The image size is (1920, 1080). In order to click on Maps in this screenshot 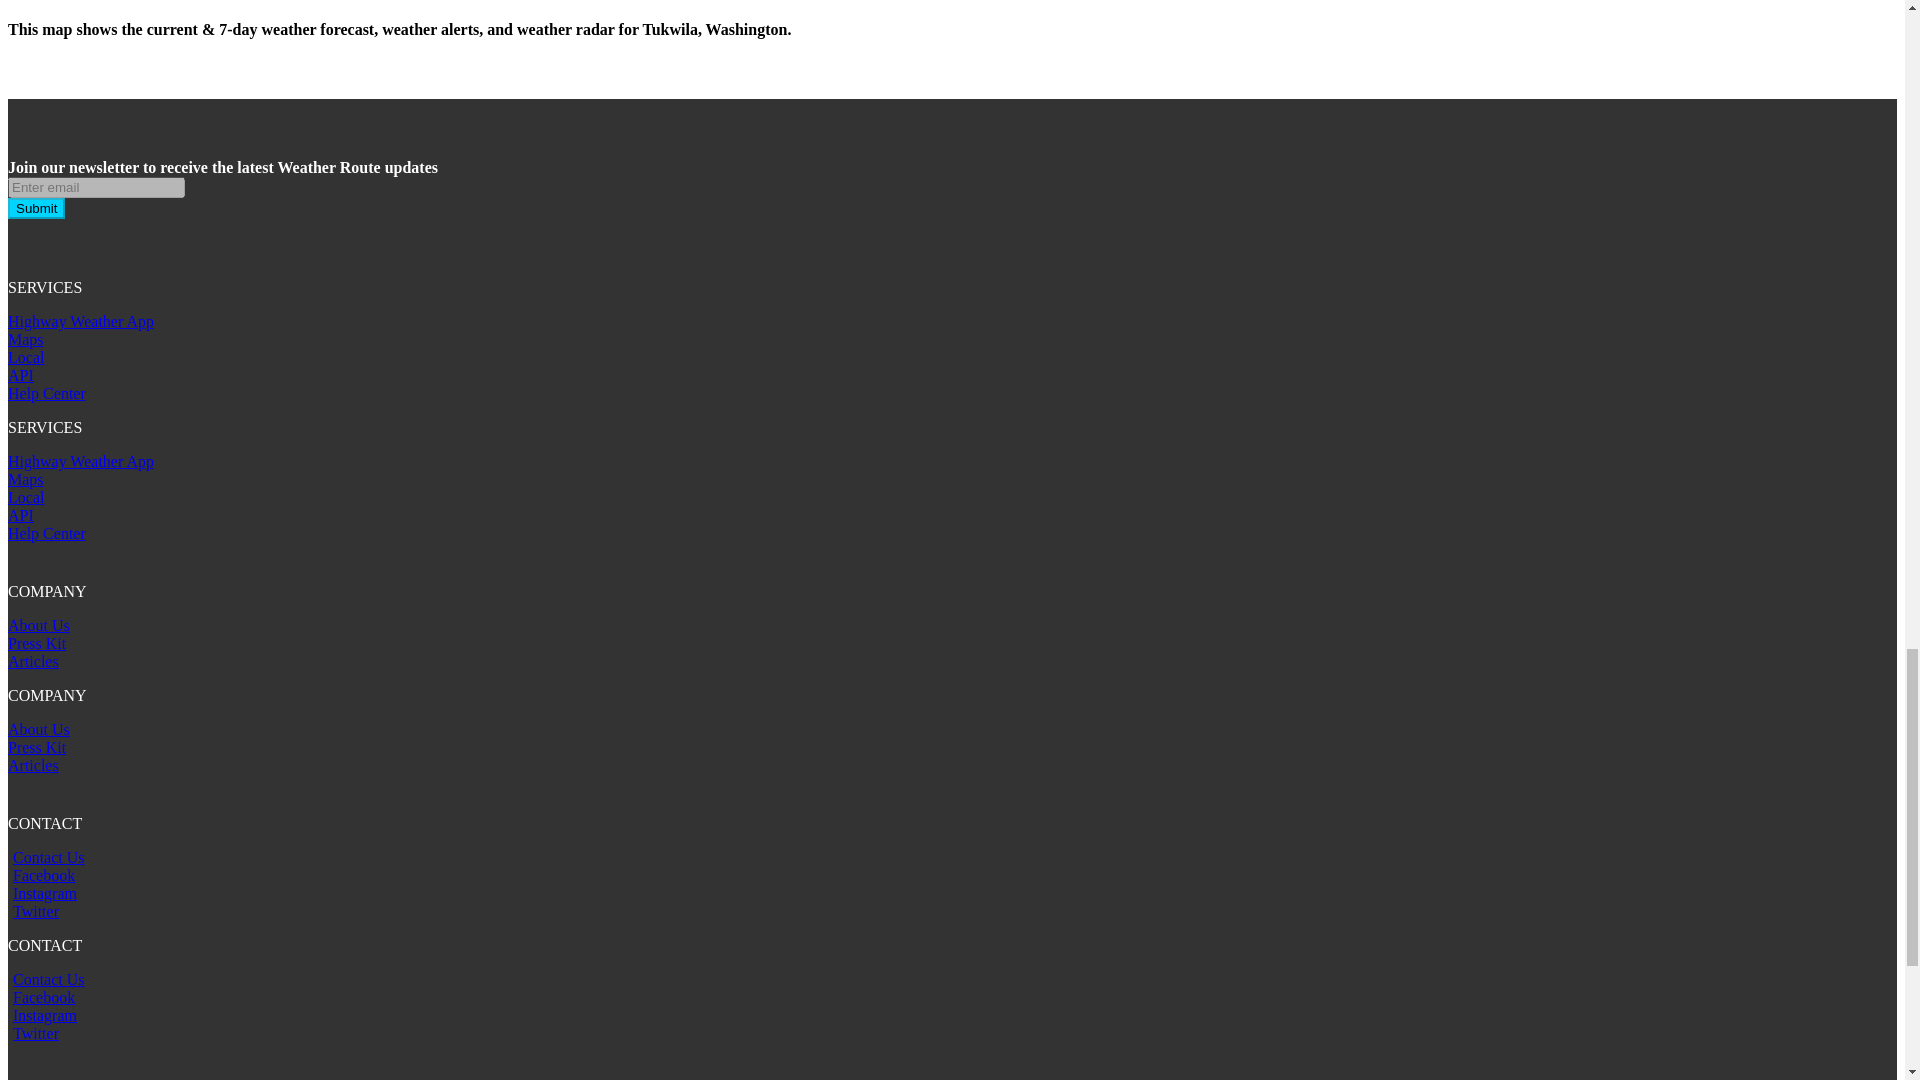, I will do `click(26, 479)`.